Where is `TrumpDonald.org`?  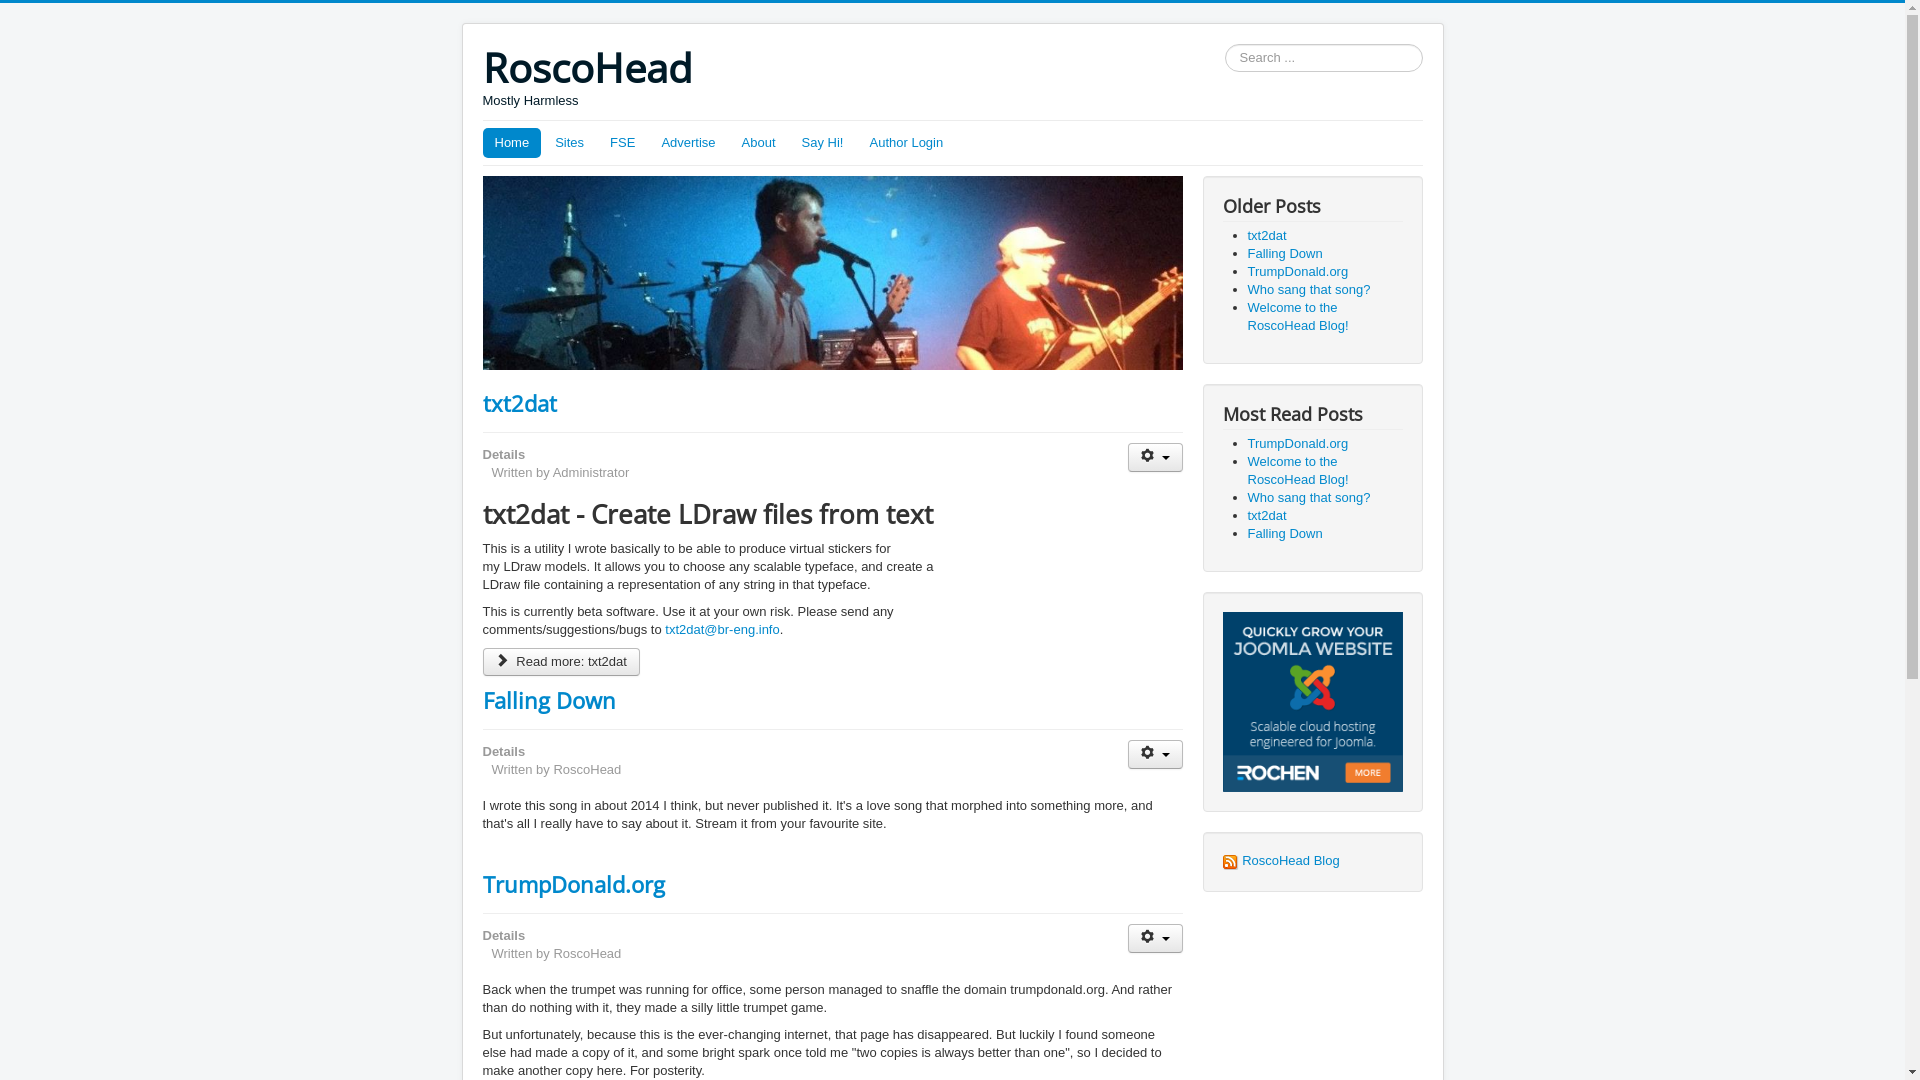
TrumpDonald.org is located at coordinates (1298, 444).